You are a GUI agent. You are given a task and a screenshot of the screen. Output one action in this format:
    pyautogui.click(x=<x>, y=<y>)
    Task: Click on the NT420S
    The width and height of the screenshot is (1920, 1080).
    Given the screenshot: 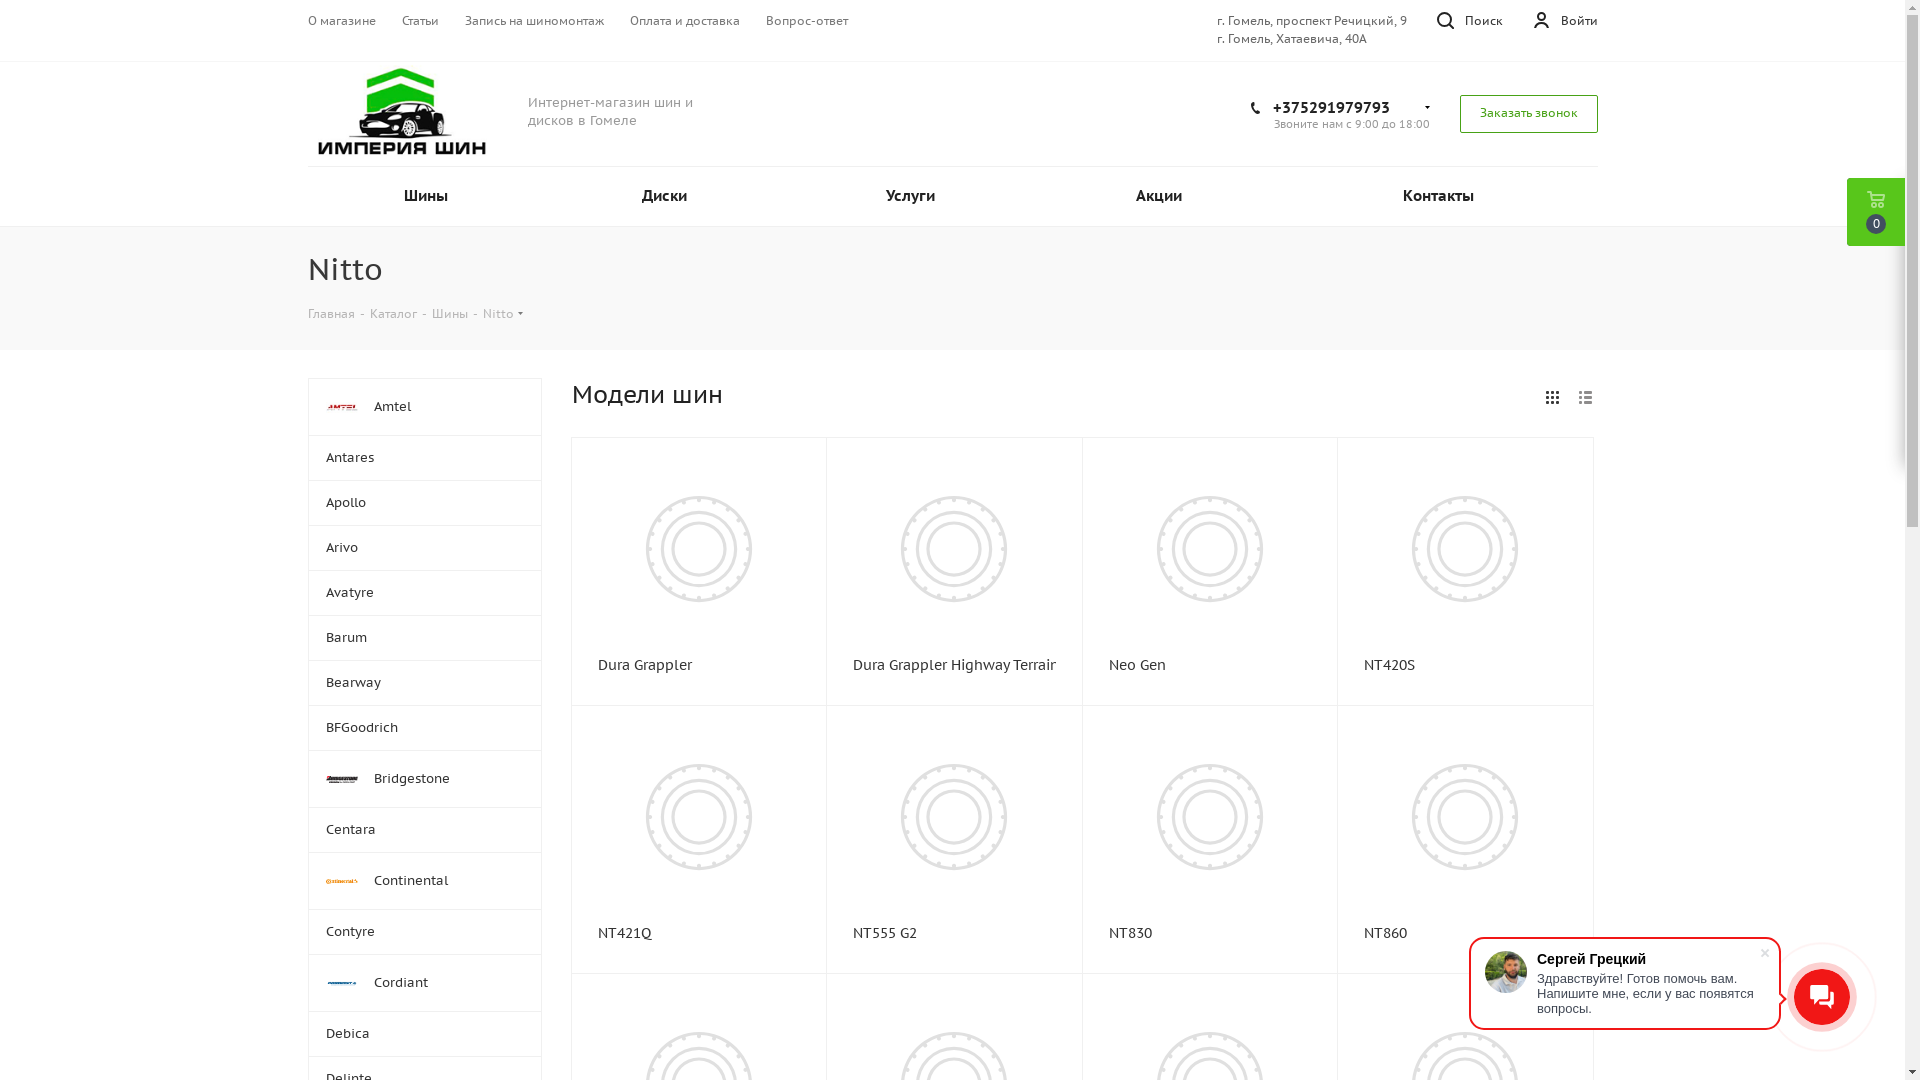 What is the action you would take?
    pyautogui.click(x=1466, y=665)
    